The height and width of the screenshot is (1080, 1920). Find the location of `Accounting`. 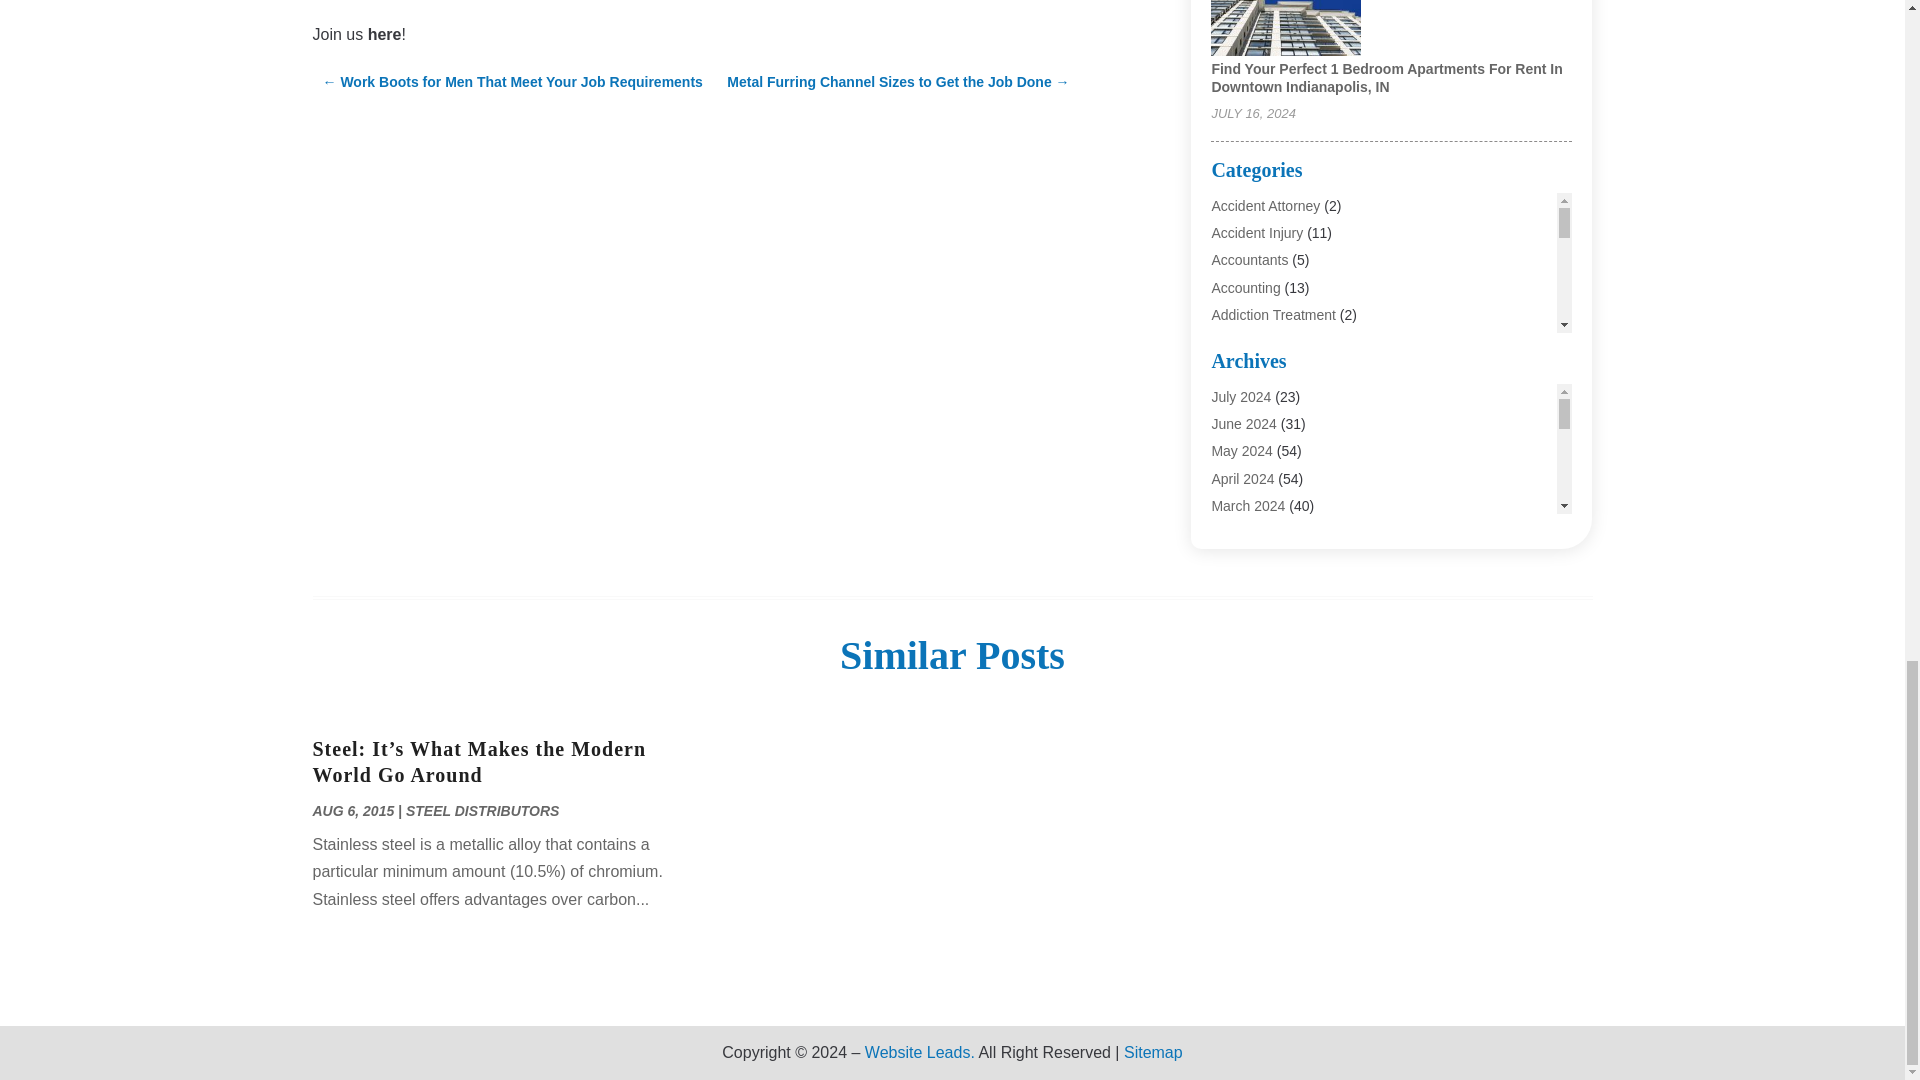

Accounting is located at coordinates (1246, 287).